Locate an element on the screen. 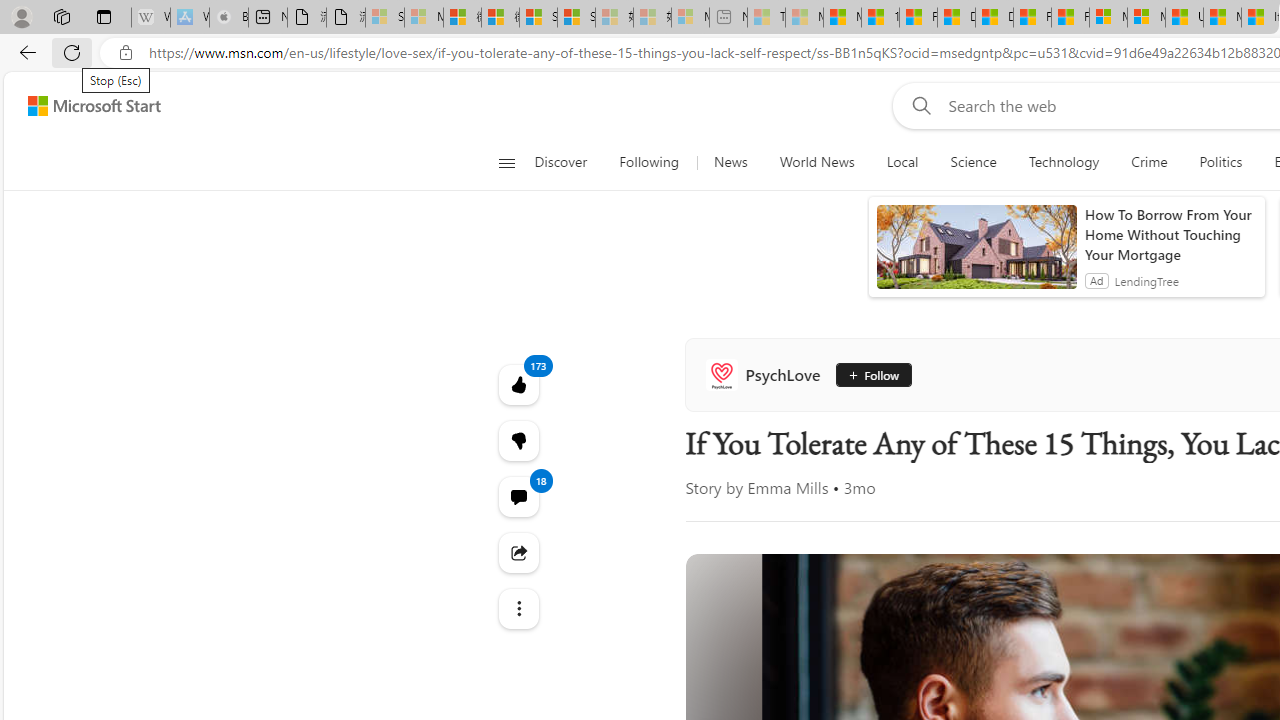  173 is located at coordinates (518, 440).